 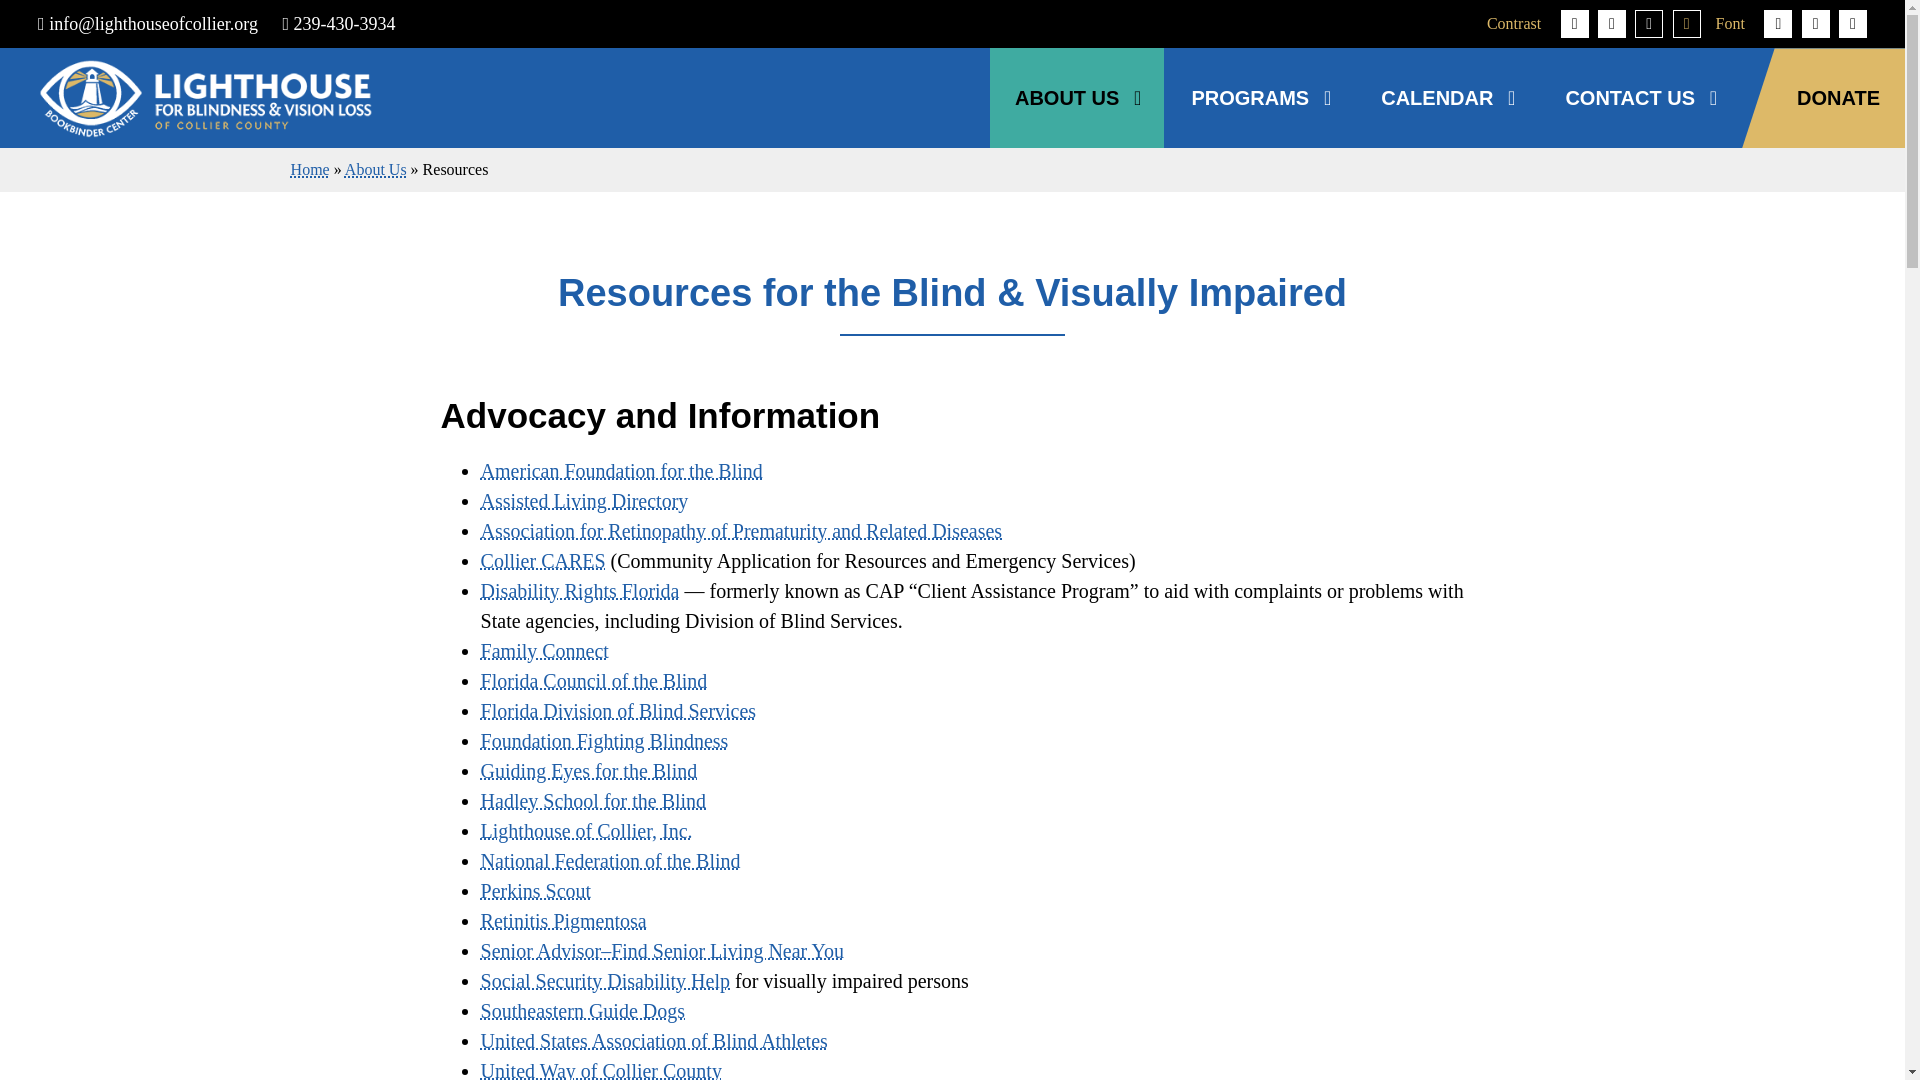 What do you see at coordinates (594, 680) in the screenshot?
I see `Opens in a new window` at bounding box center [594, 680].